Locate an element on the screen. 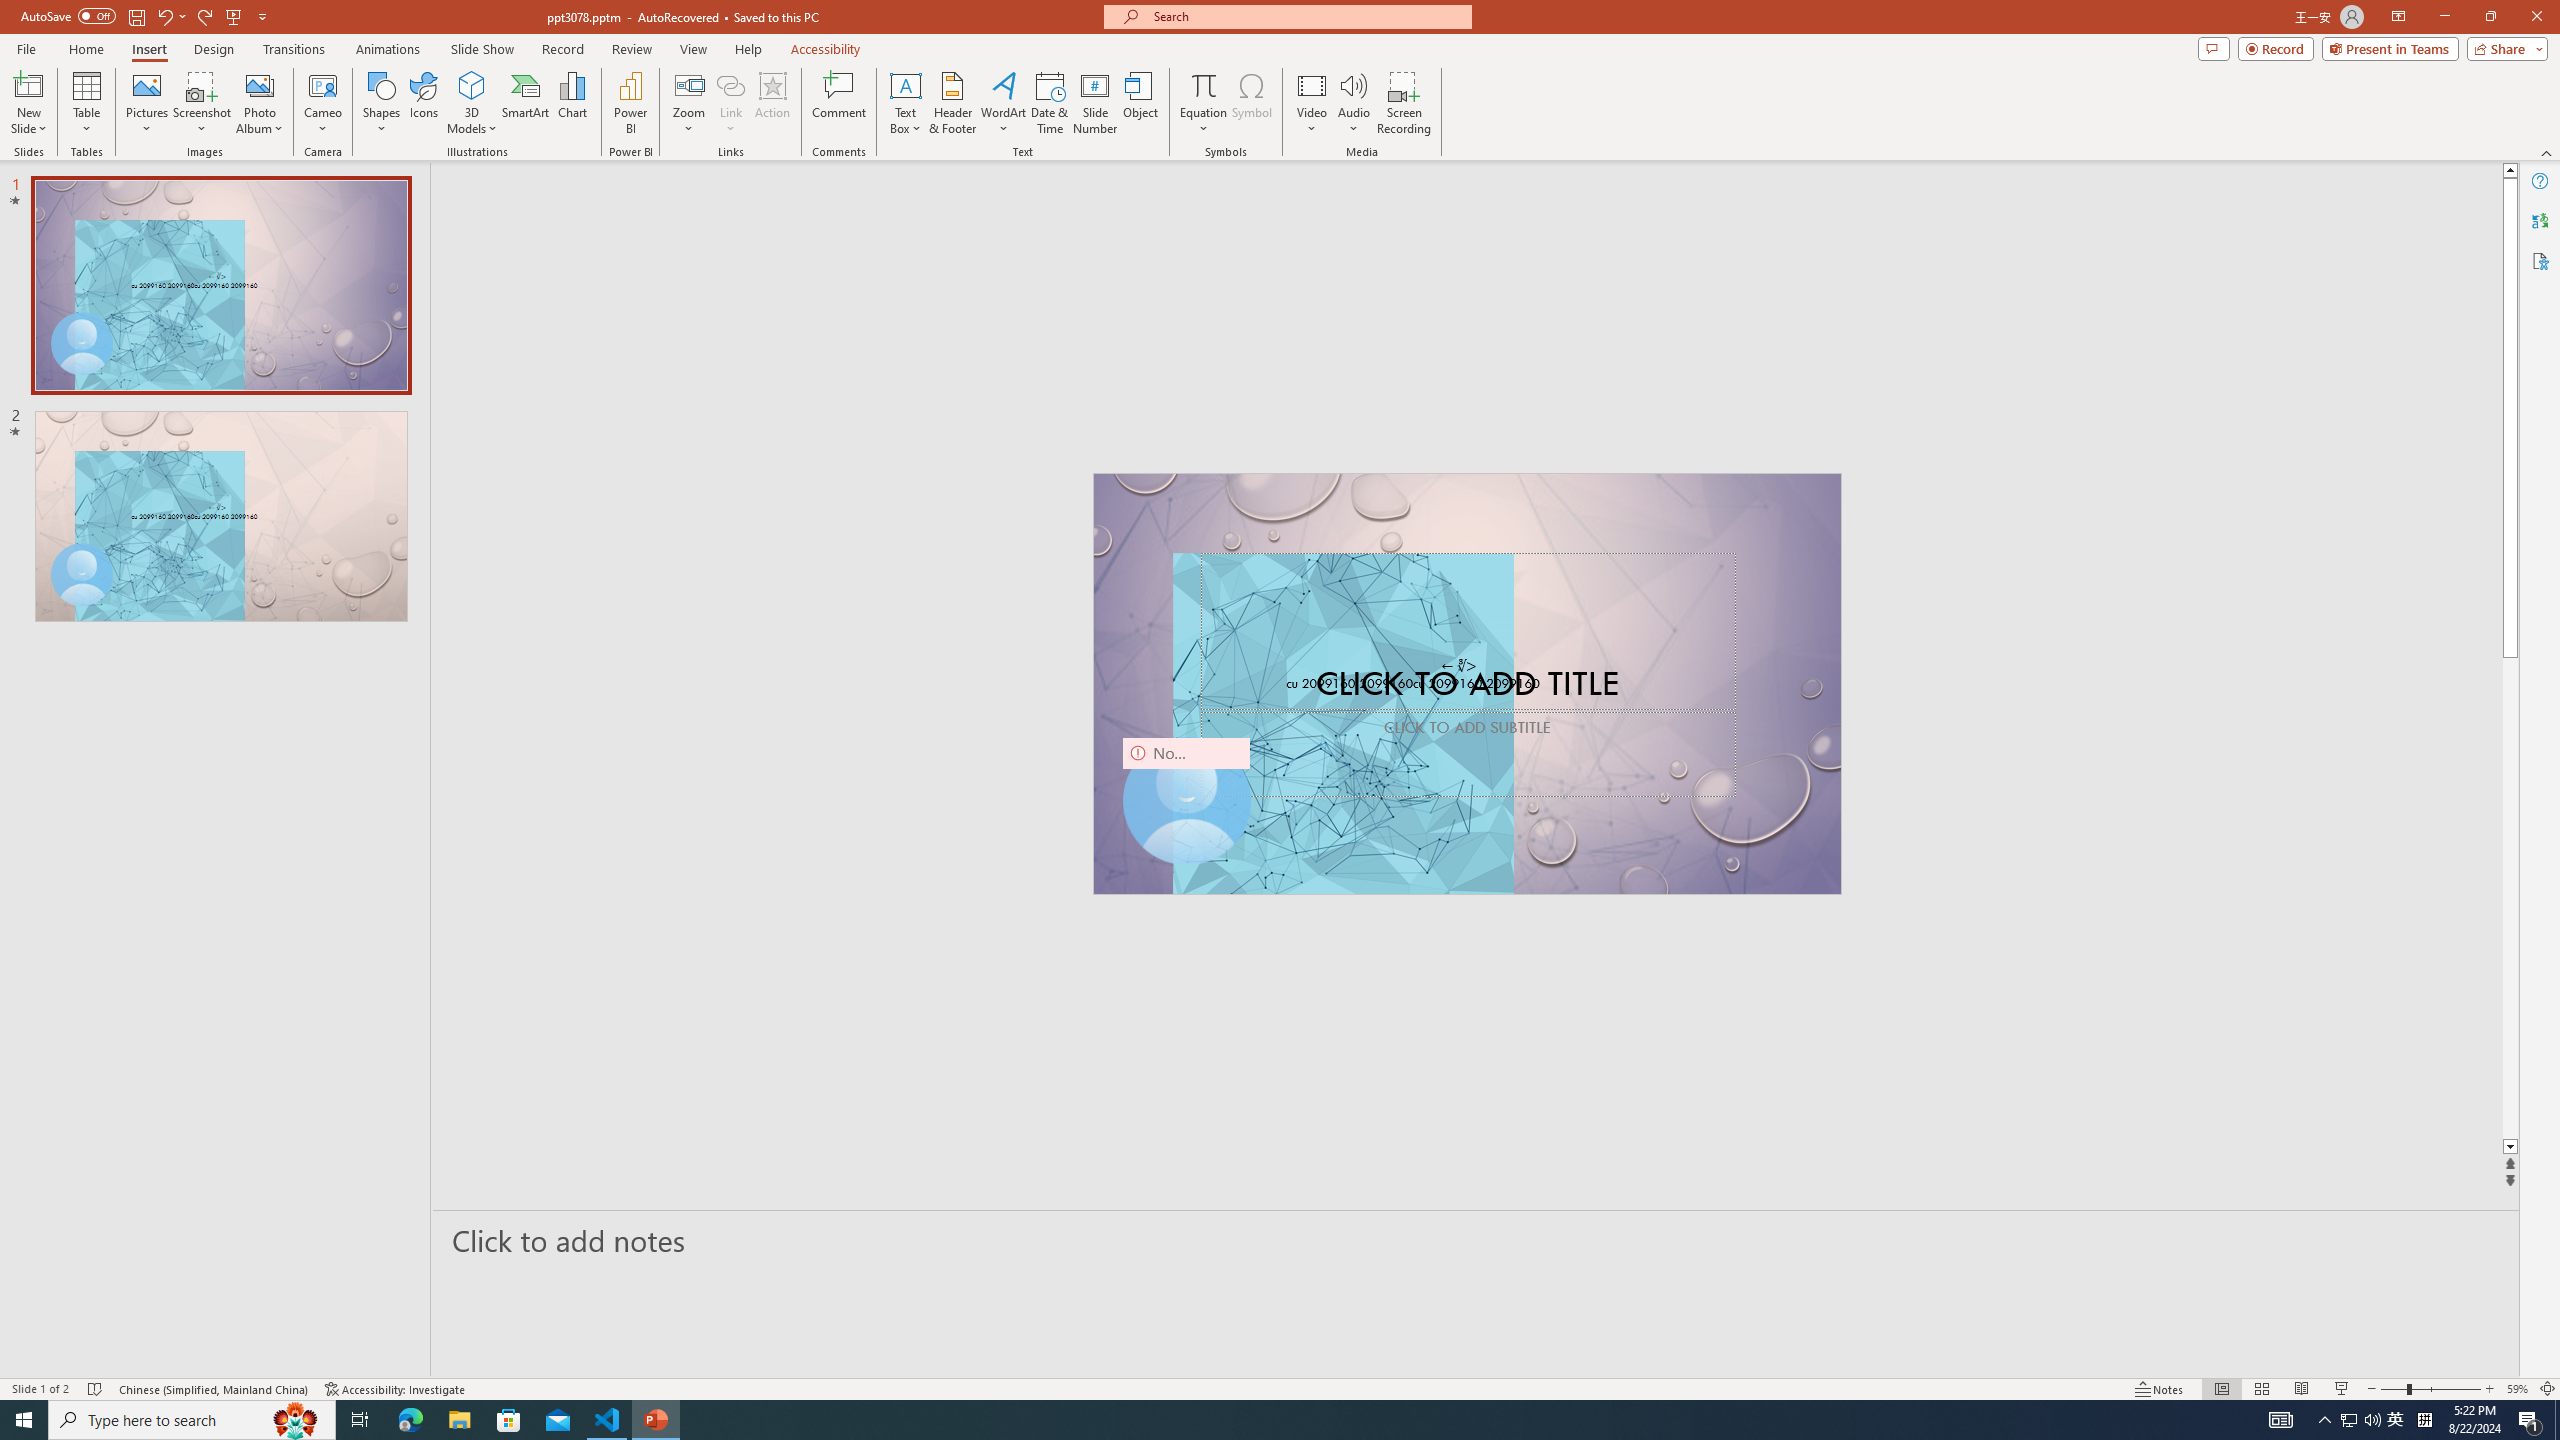  Video is located at coordinates (1312, 103).